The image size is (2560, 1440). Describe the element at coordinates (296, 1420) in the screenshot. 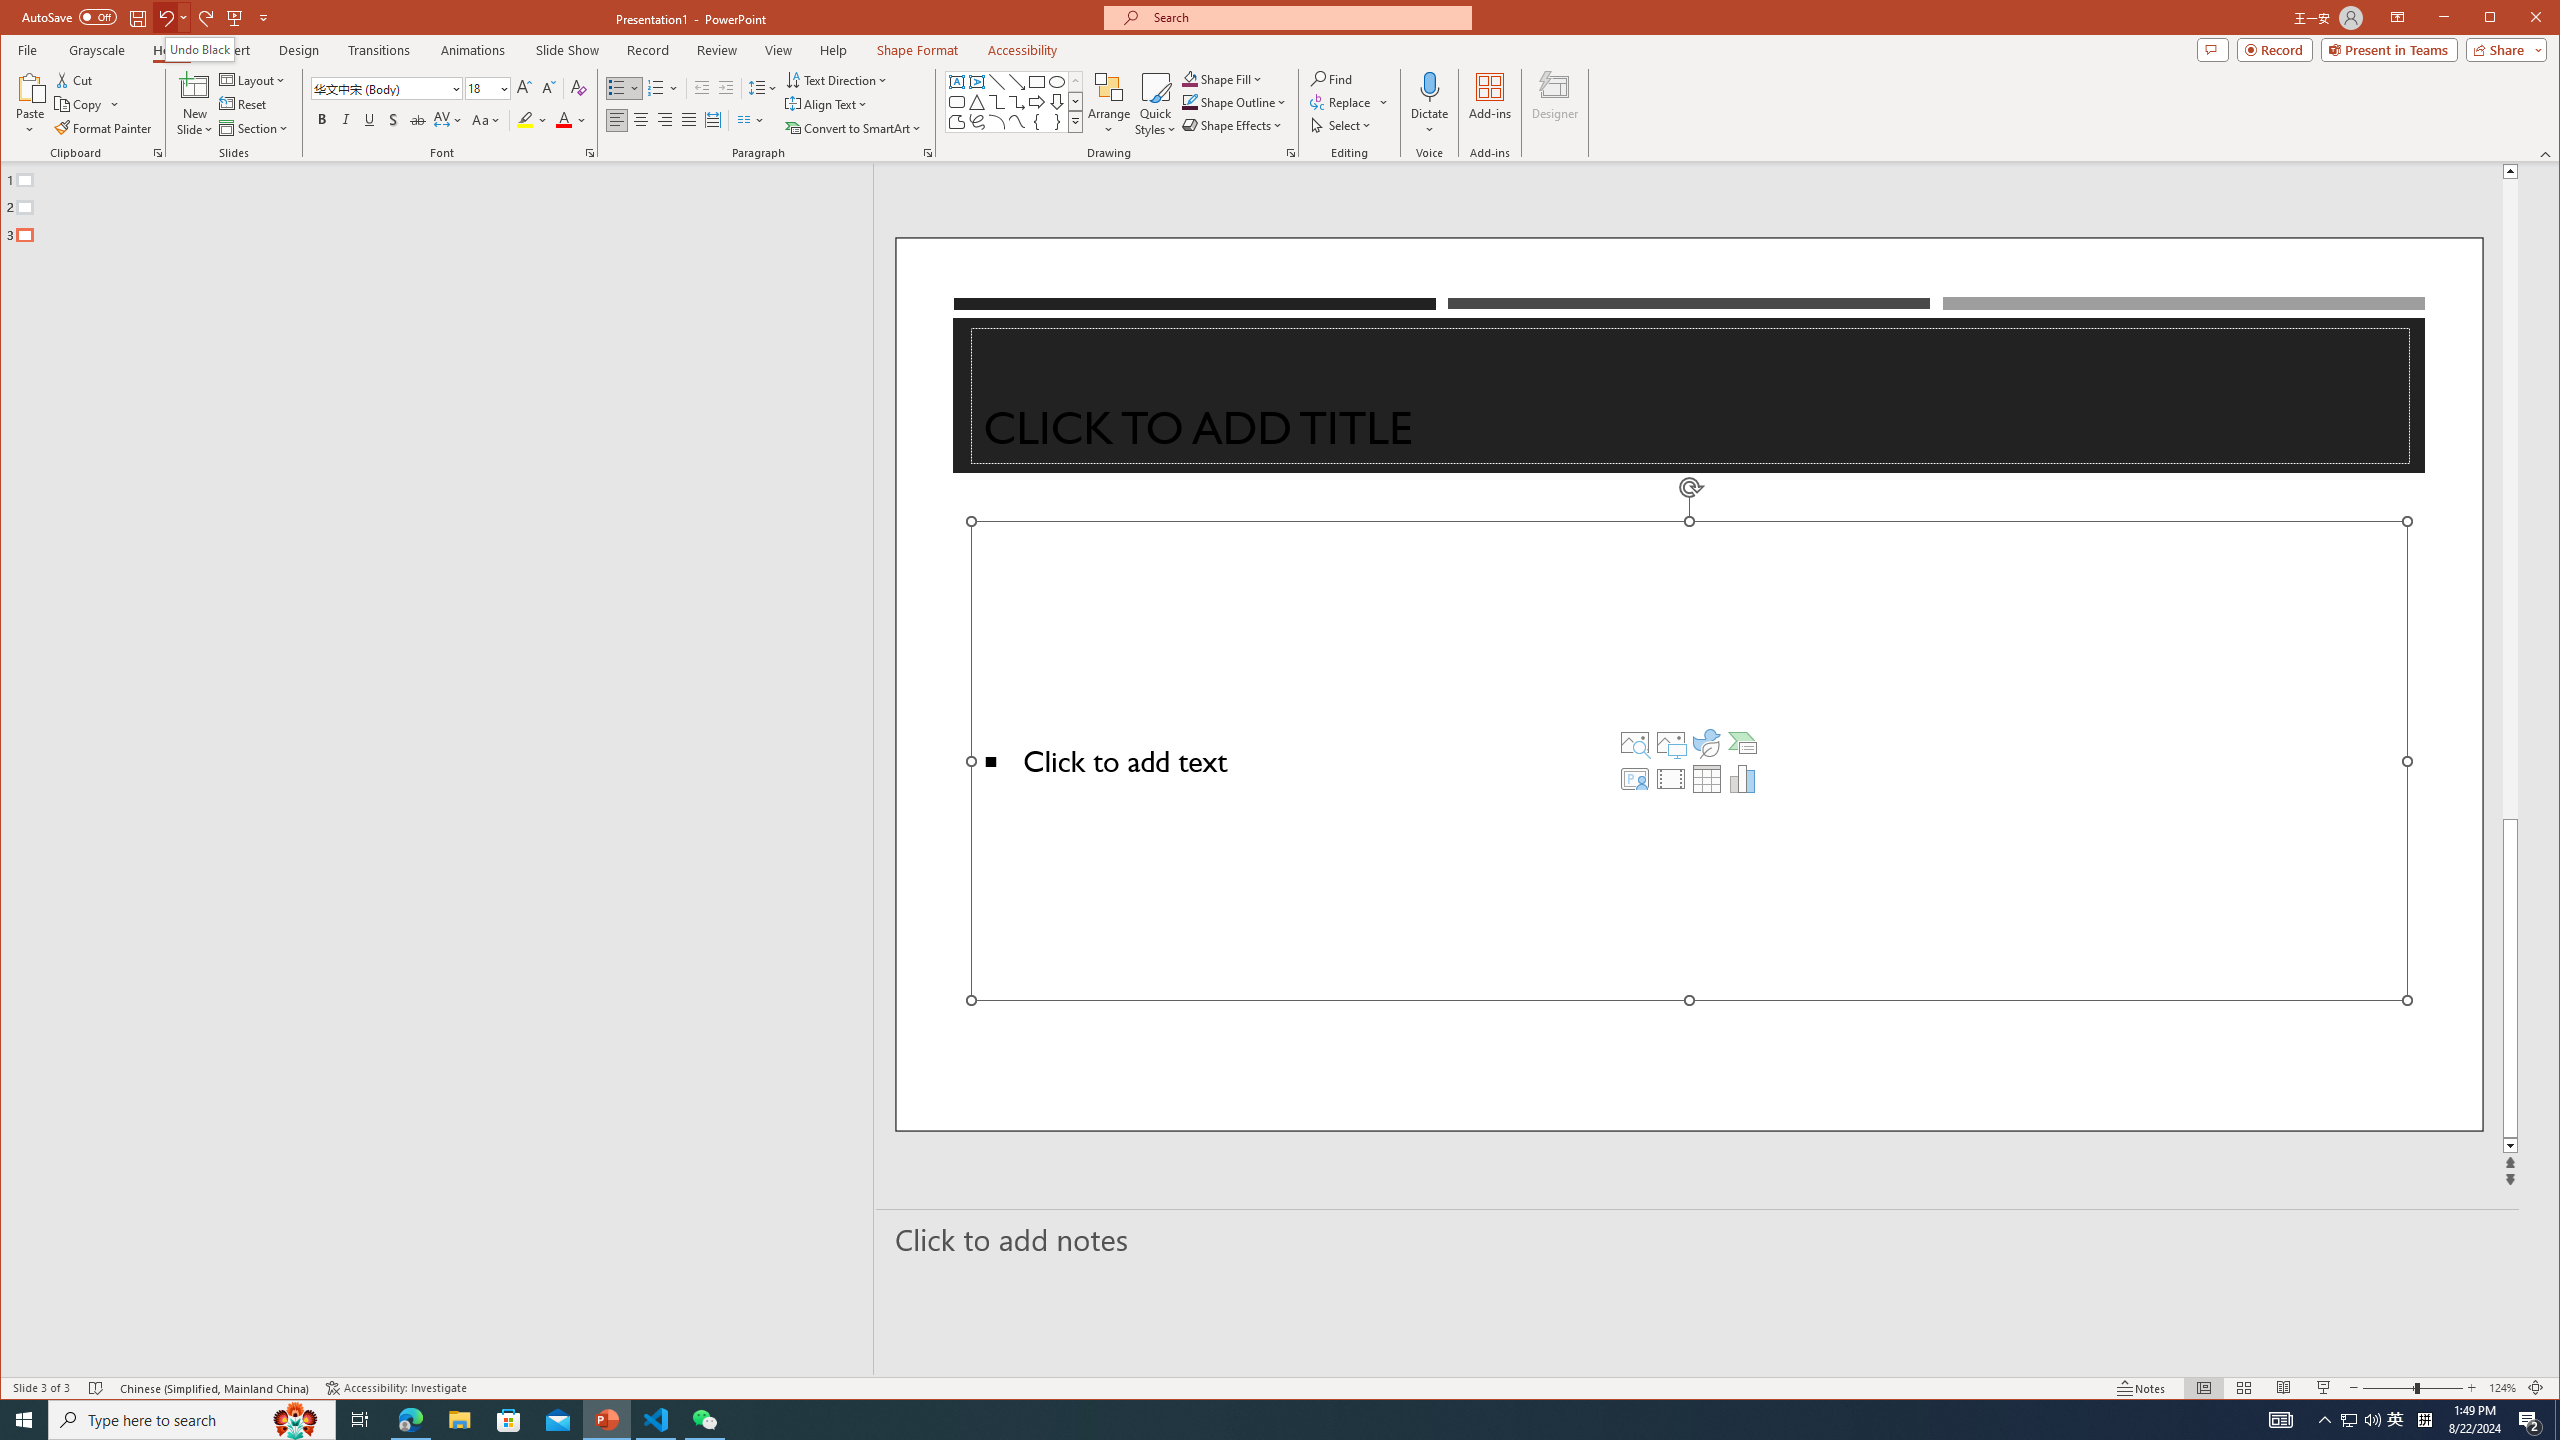

I see `Search highlights icon opens search home window` at that location.